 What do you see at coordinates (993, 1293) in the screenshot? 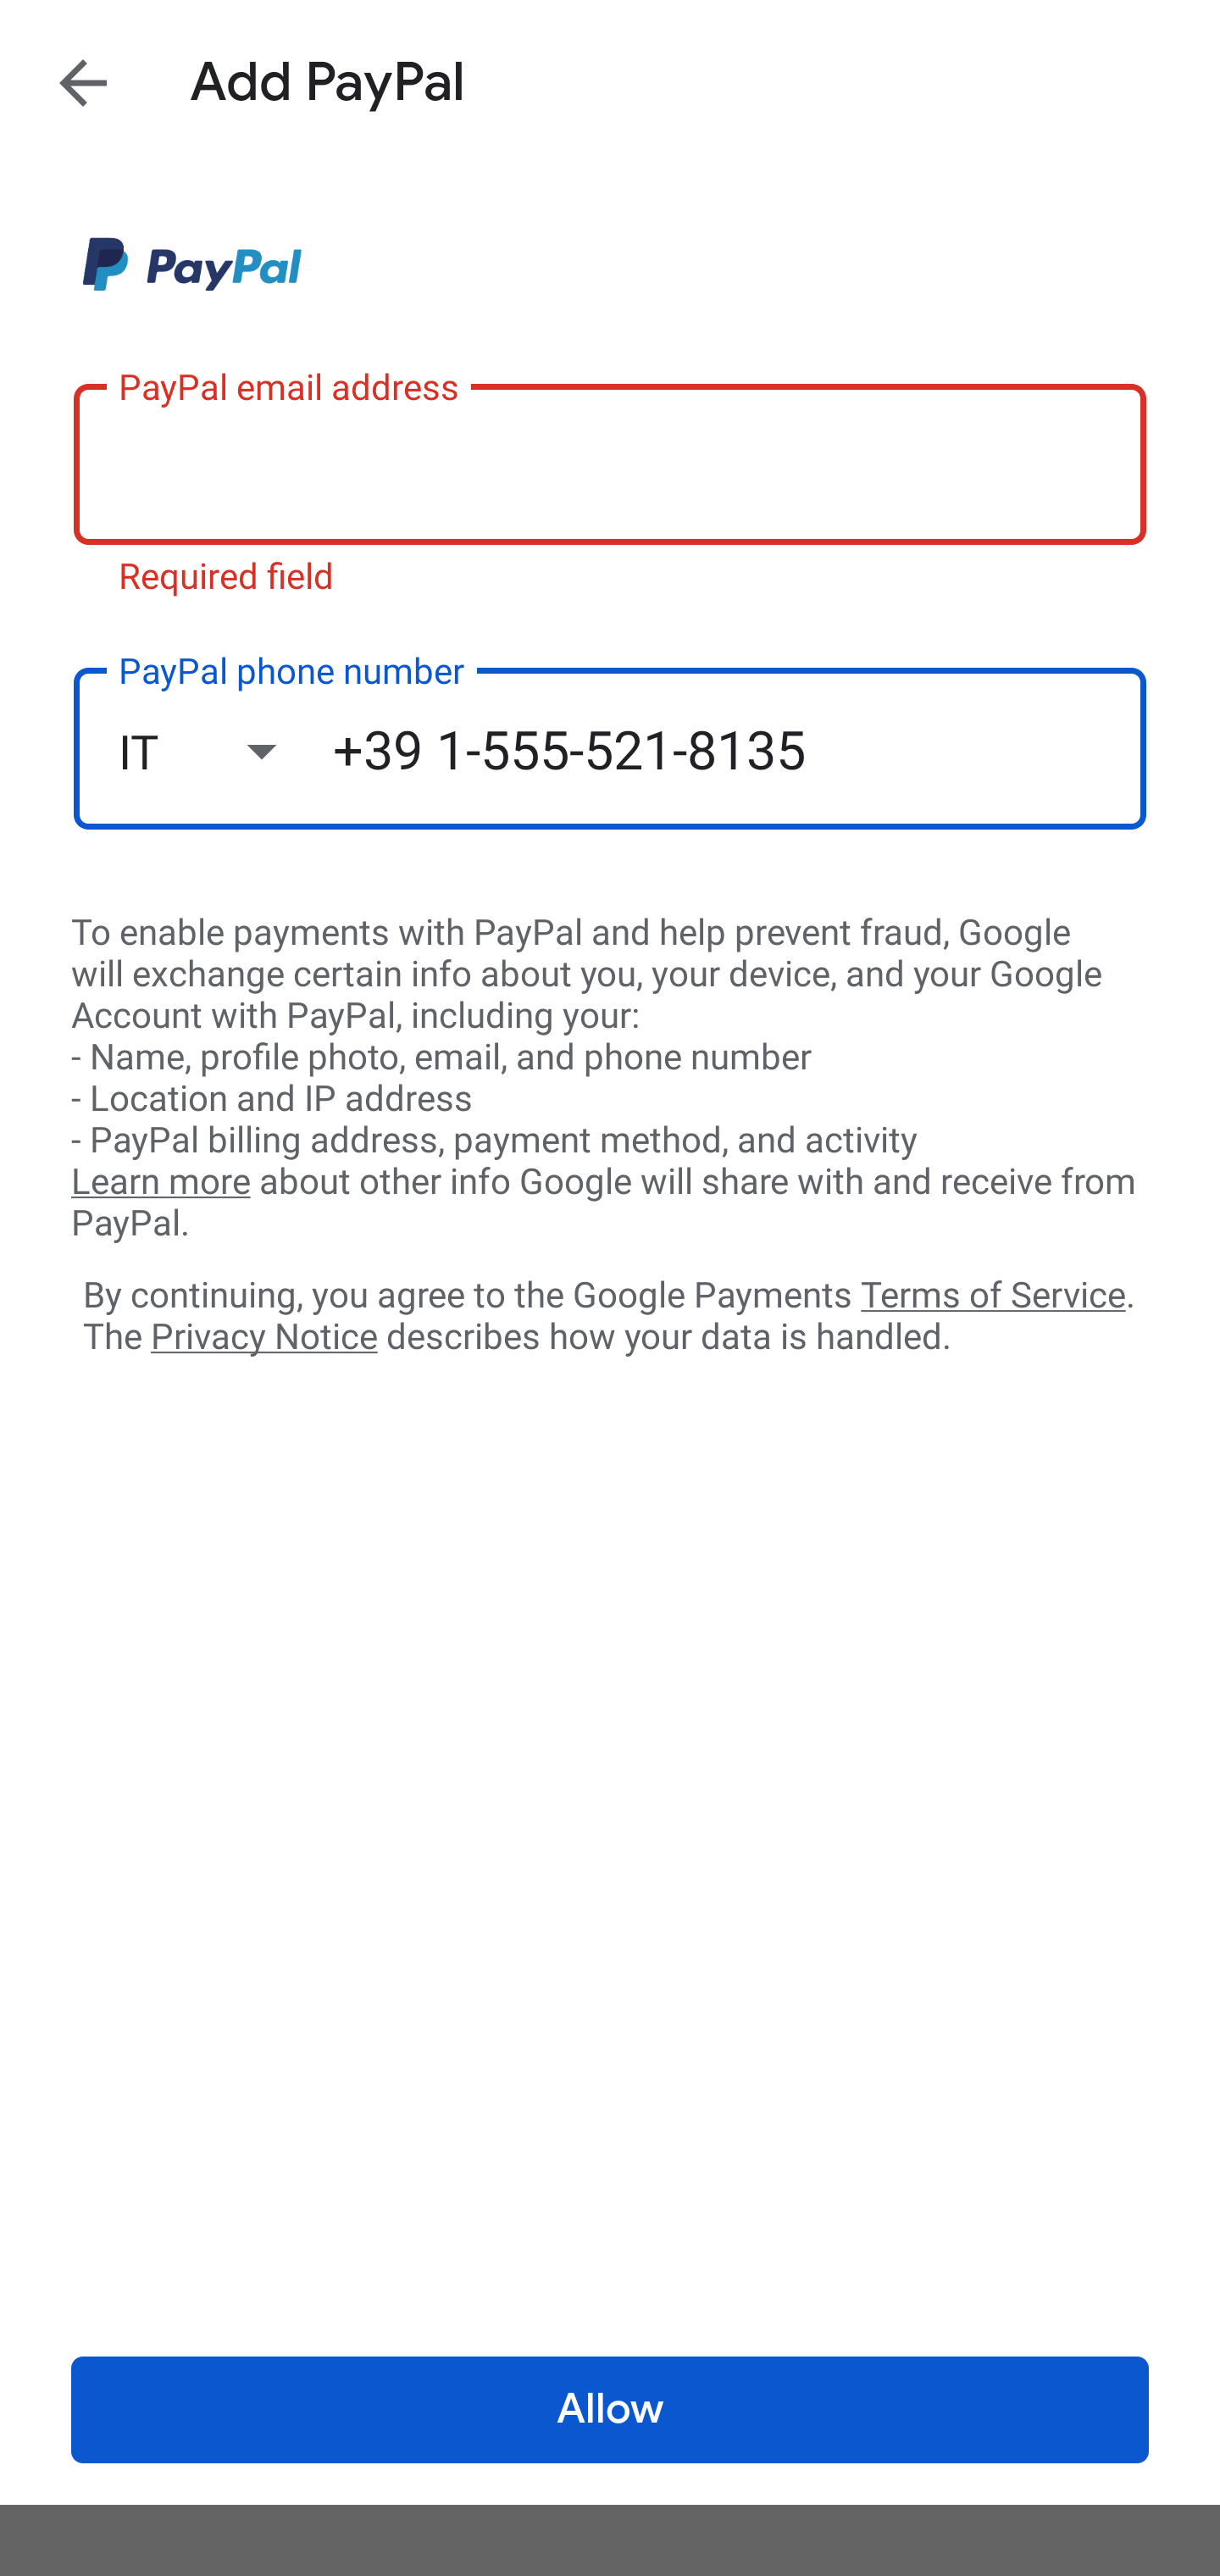
I see `Terms of Service` at bounding box center [993, 1293].